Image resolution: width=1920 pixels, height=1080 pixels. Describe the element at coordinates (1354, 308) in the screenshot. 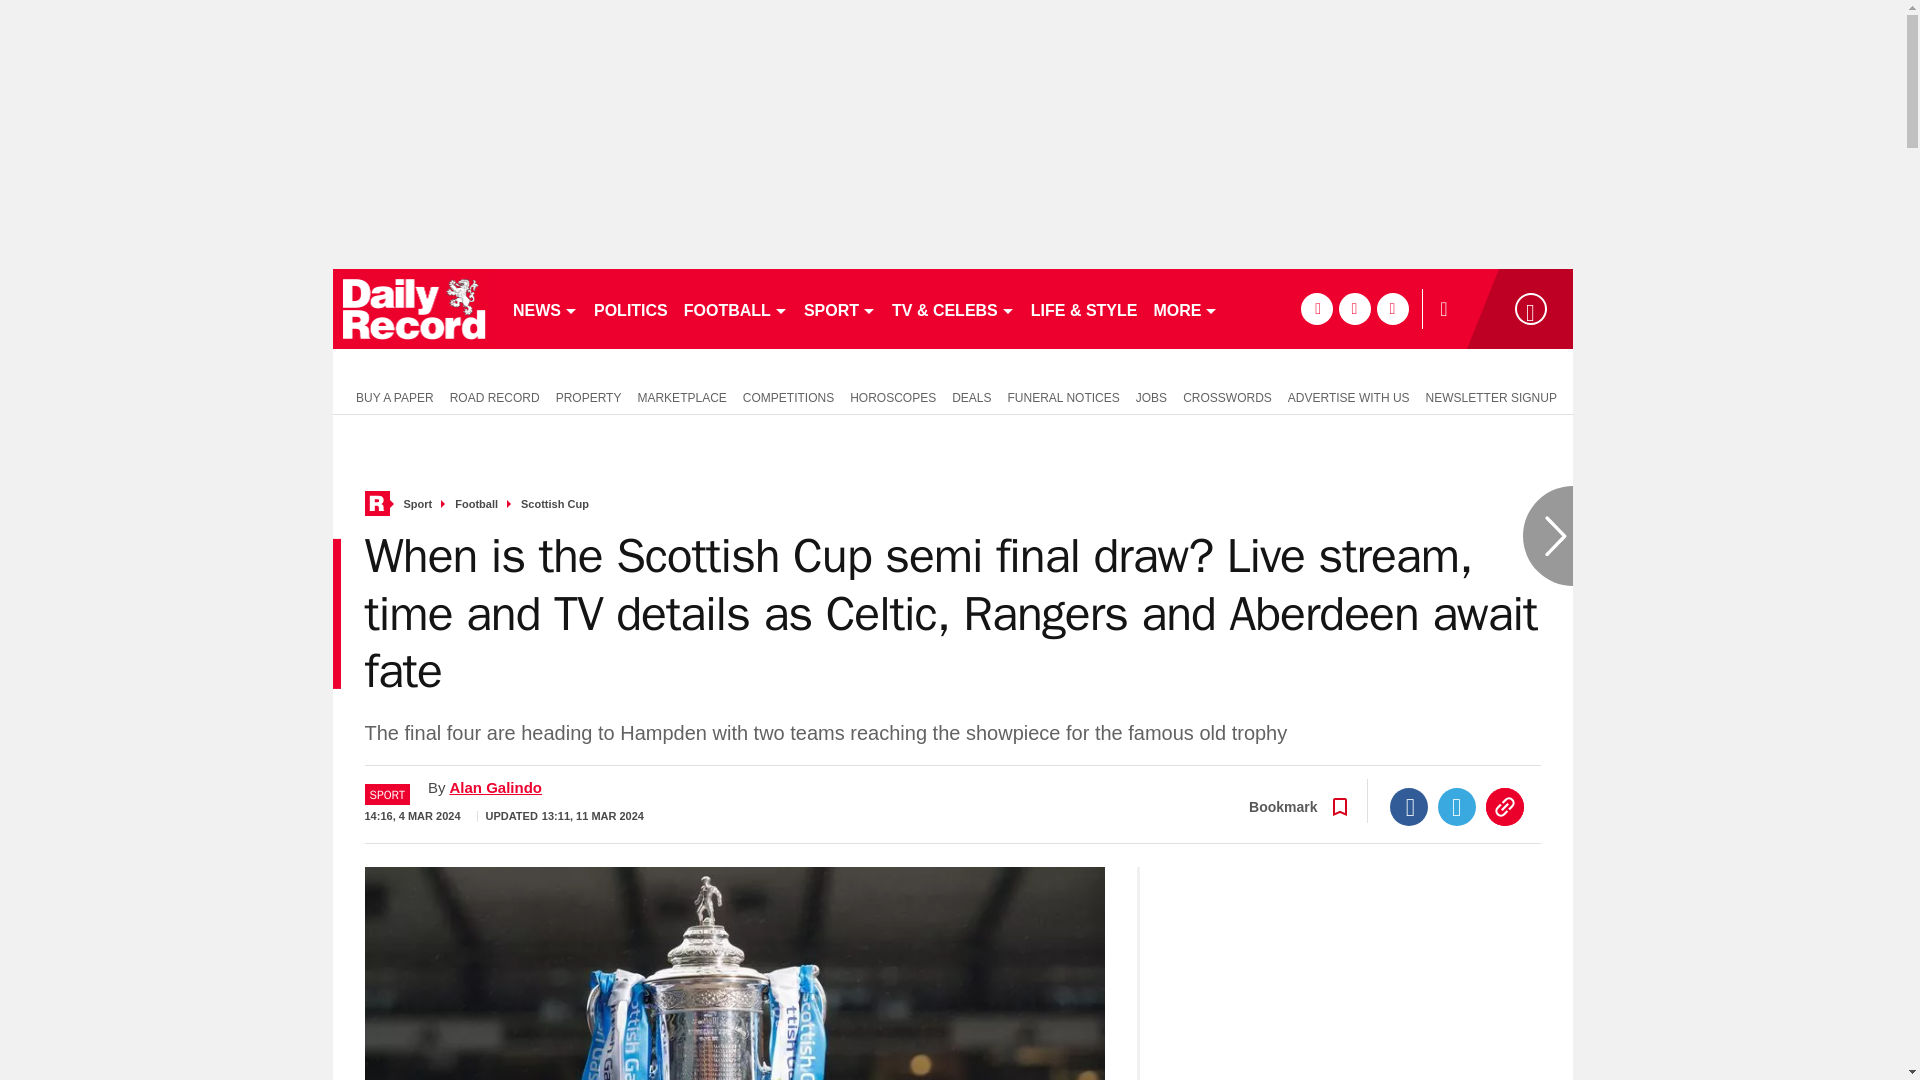

I see `twitter` at that location.